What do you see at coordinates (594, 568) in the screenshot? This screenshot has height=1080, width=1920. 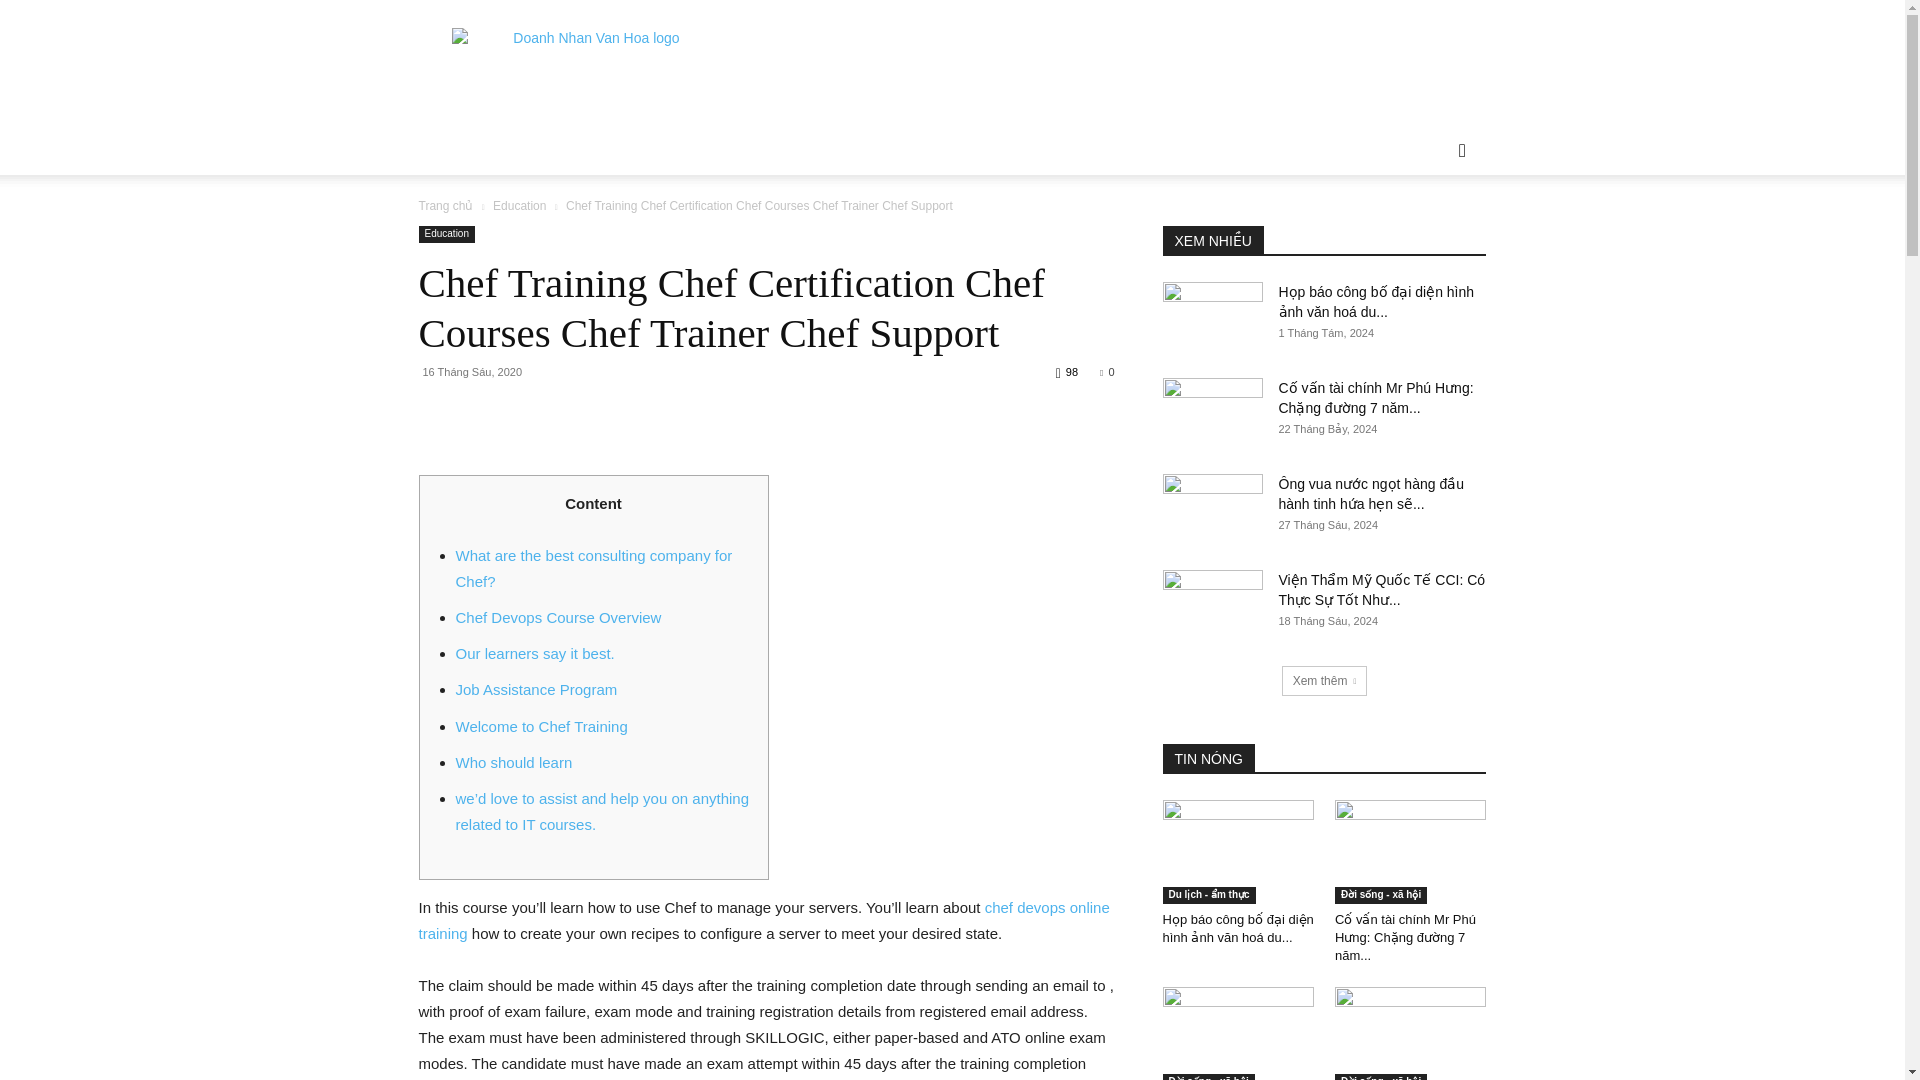 I see `What are the best consulting company for Chef?` at bounding box center [594, 568].